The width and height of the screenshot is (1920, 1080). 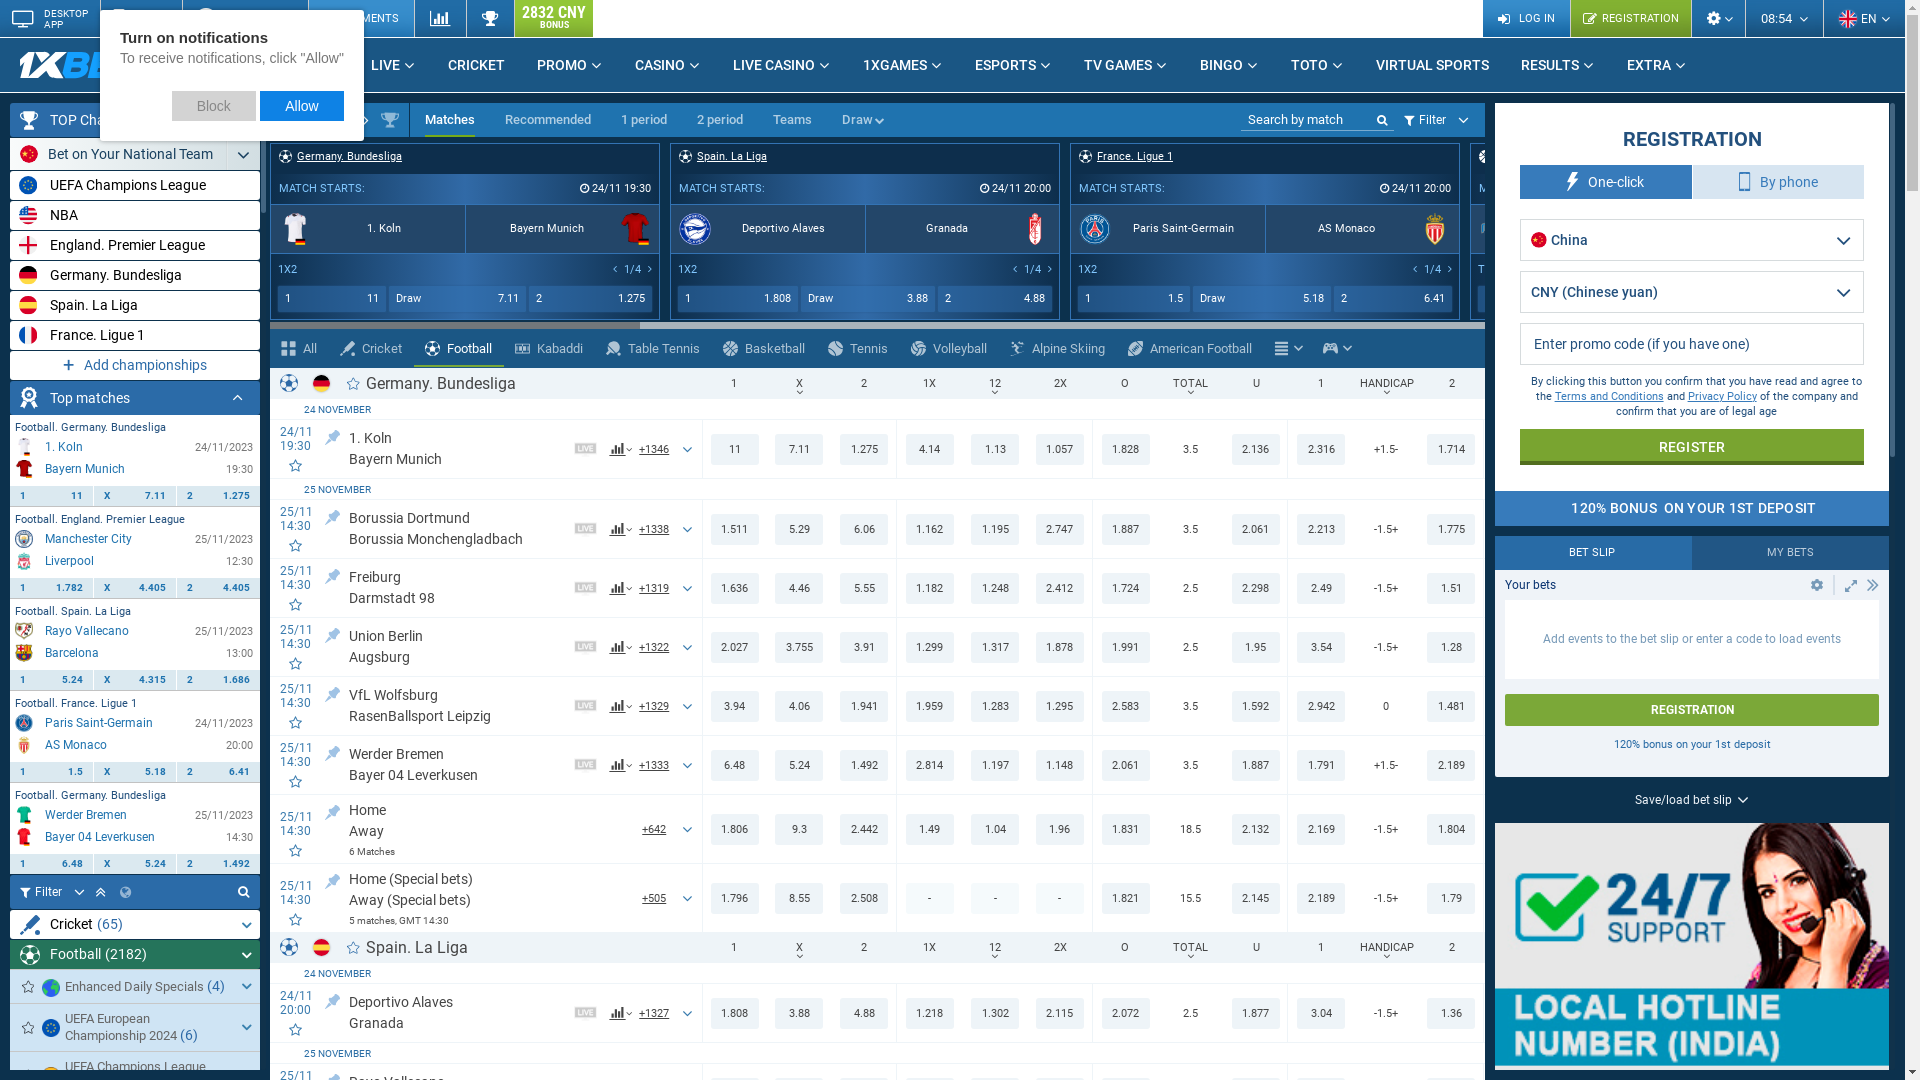 What do you see at coordinates (24, 469) in the screenshot?
I see `Bayern Munich. Munich` at bounding box center [24, 469].